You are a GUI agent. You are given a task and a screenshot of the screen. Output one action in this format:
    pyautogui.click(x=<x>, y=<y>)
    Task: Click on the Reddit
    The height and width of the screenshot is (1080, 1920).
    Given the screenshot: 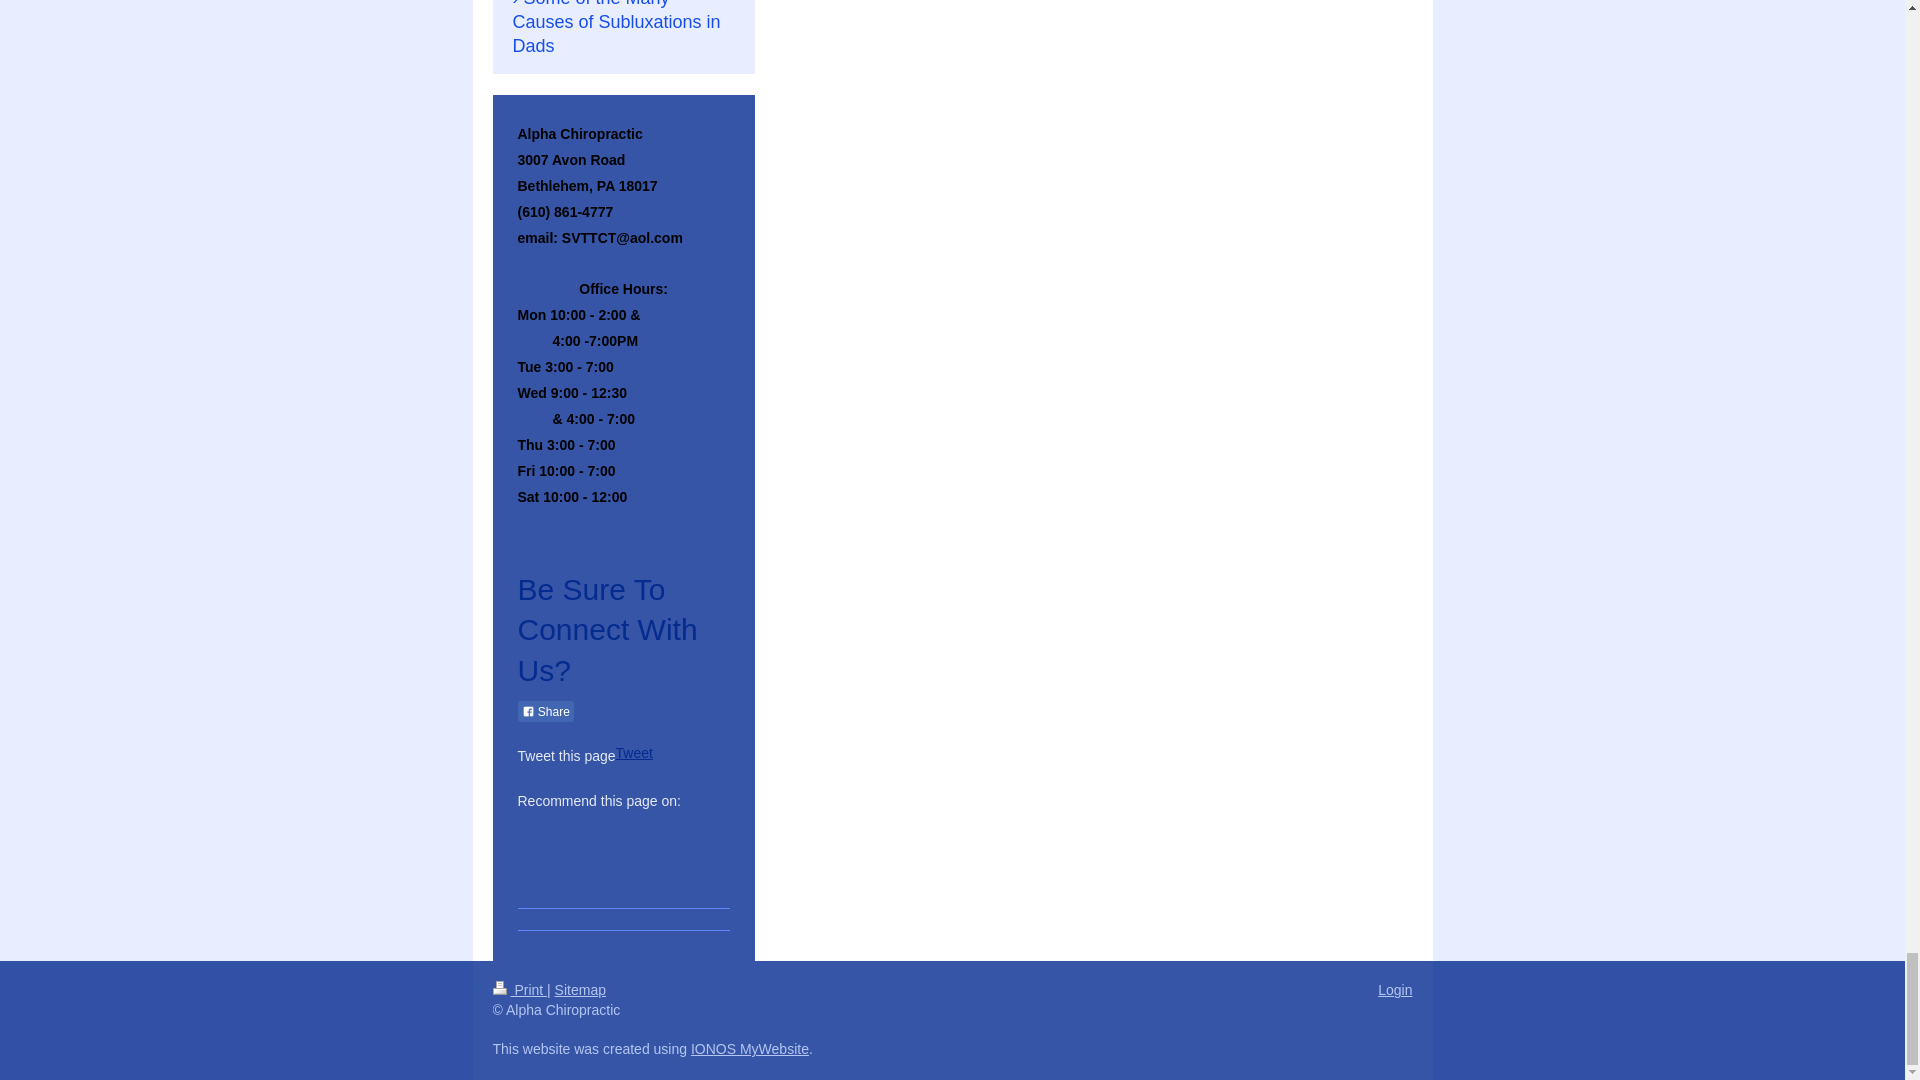 What is the action you would take?
    pyautogui.click(x=628, y=832)
    